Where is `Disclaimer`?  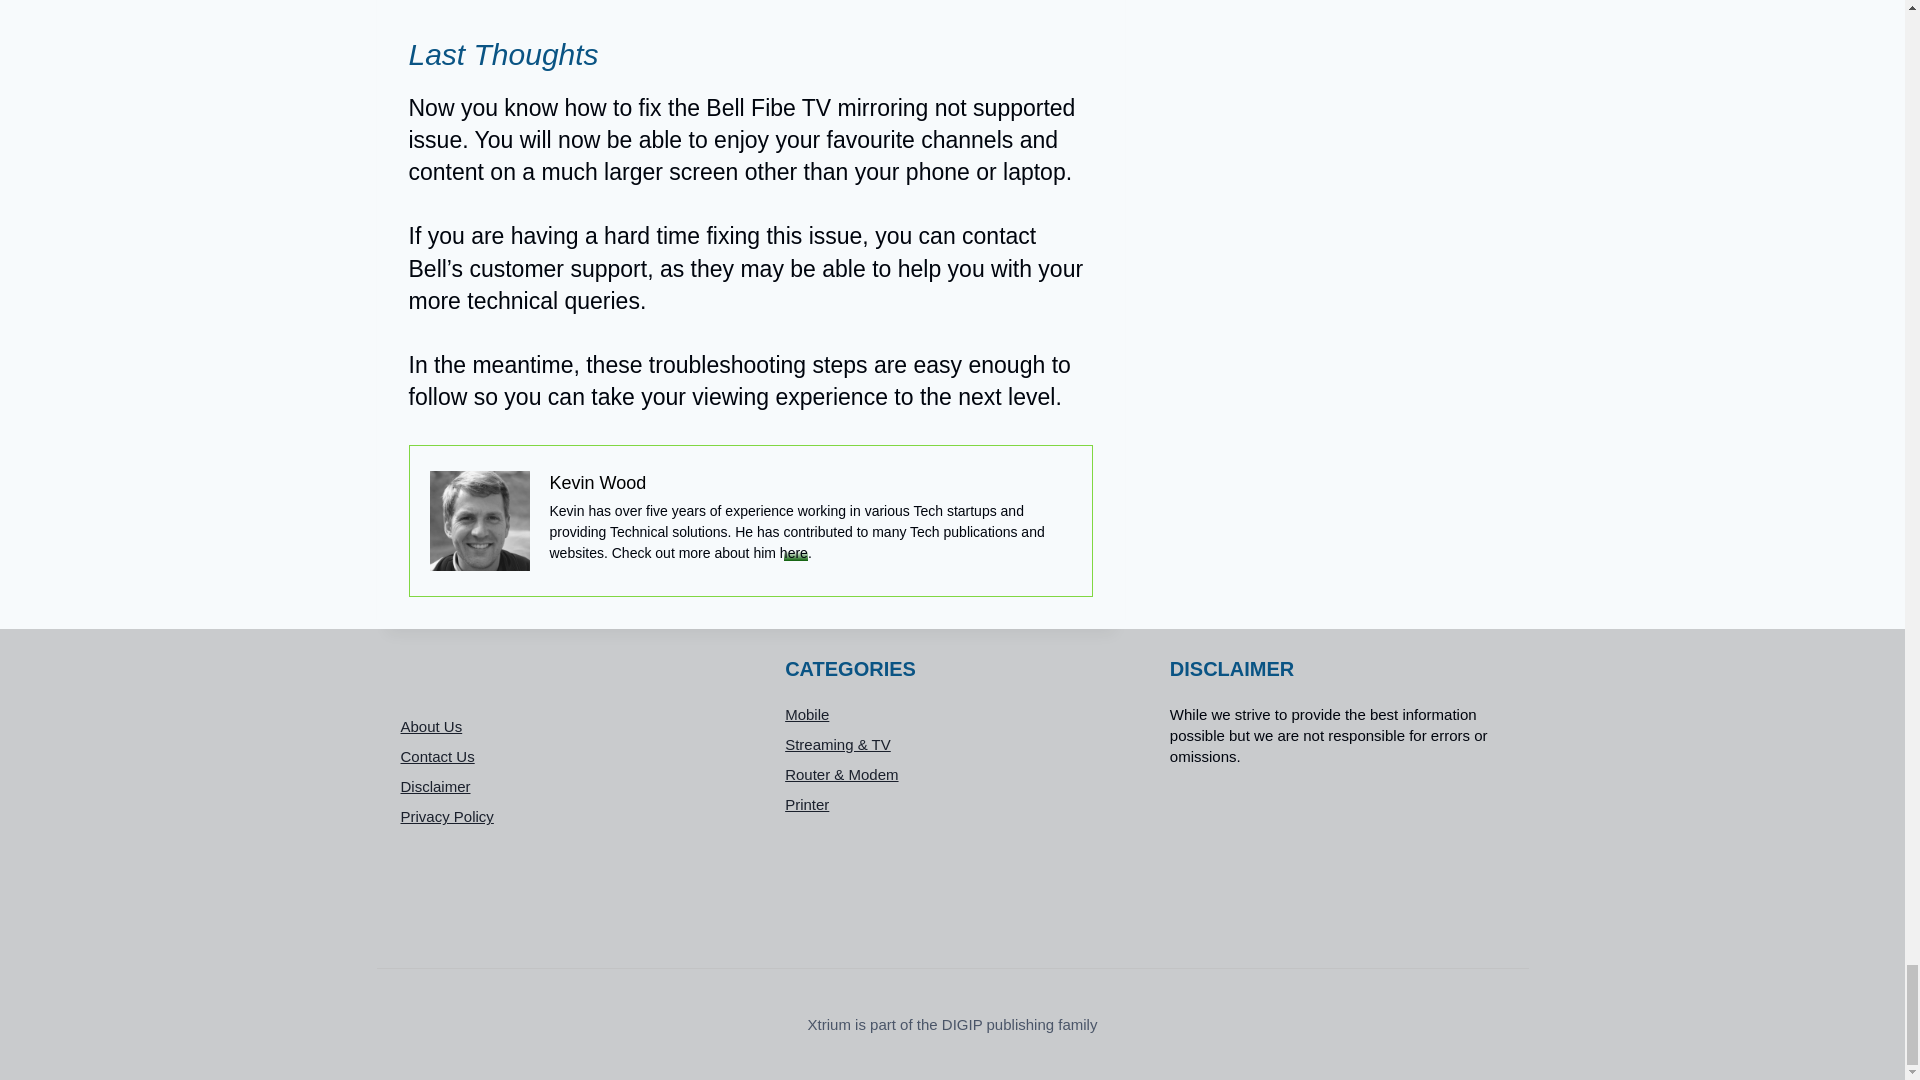 Disclaimer is located at coordinates (567, 787).